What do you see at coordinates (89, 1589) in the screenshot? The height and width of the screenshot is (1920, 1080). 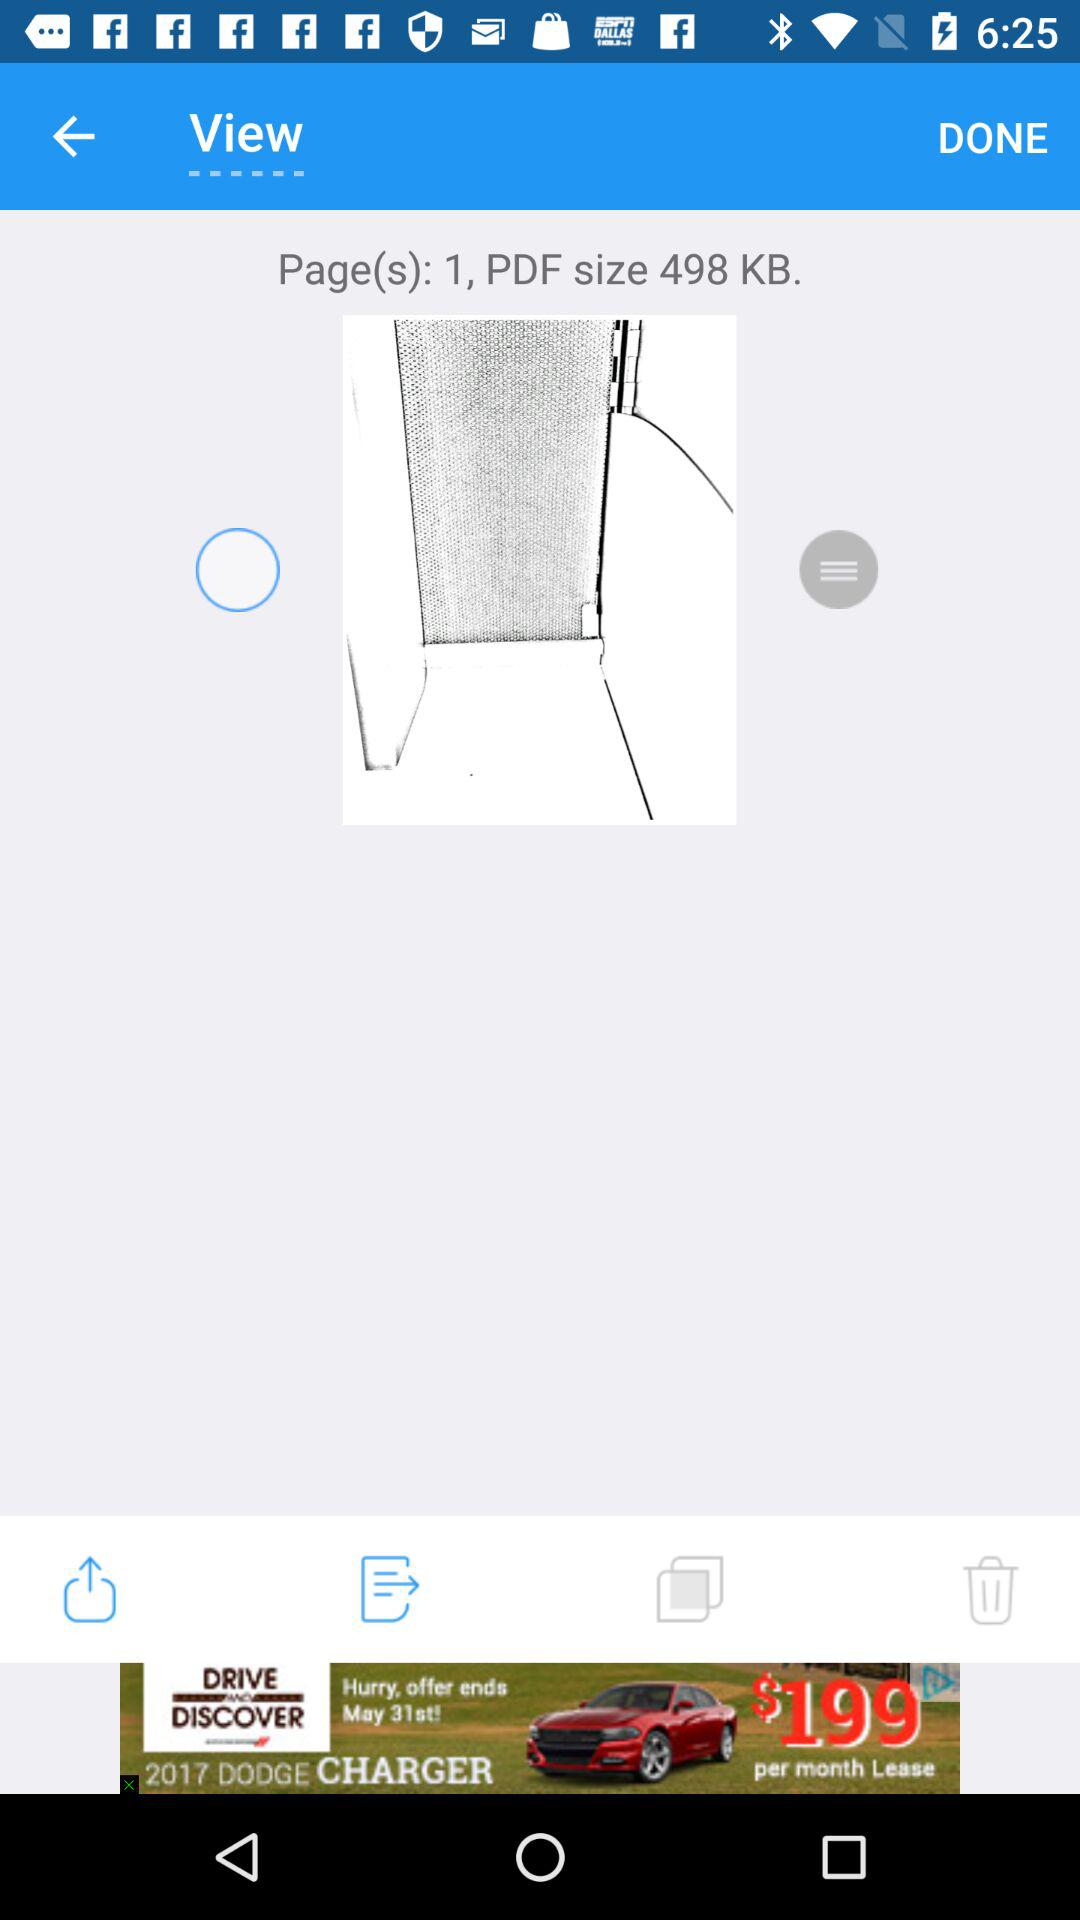 I see `turn off the icon below the page s 1 item` at bounding box center [89, 1589].